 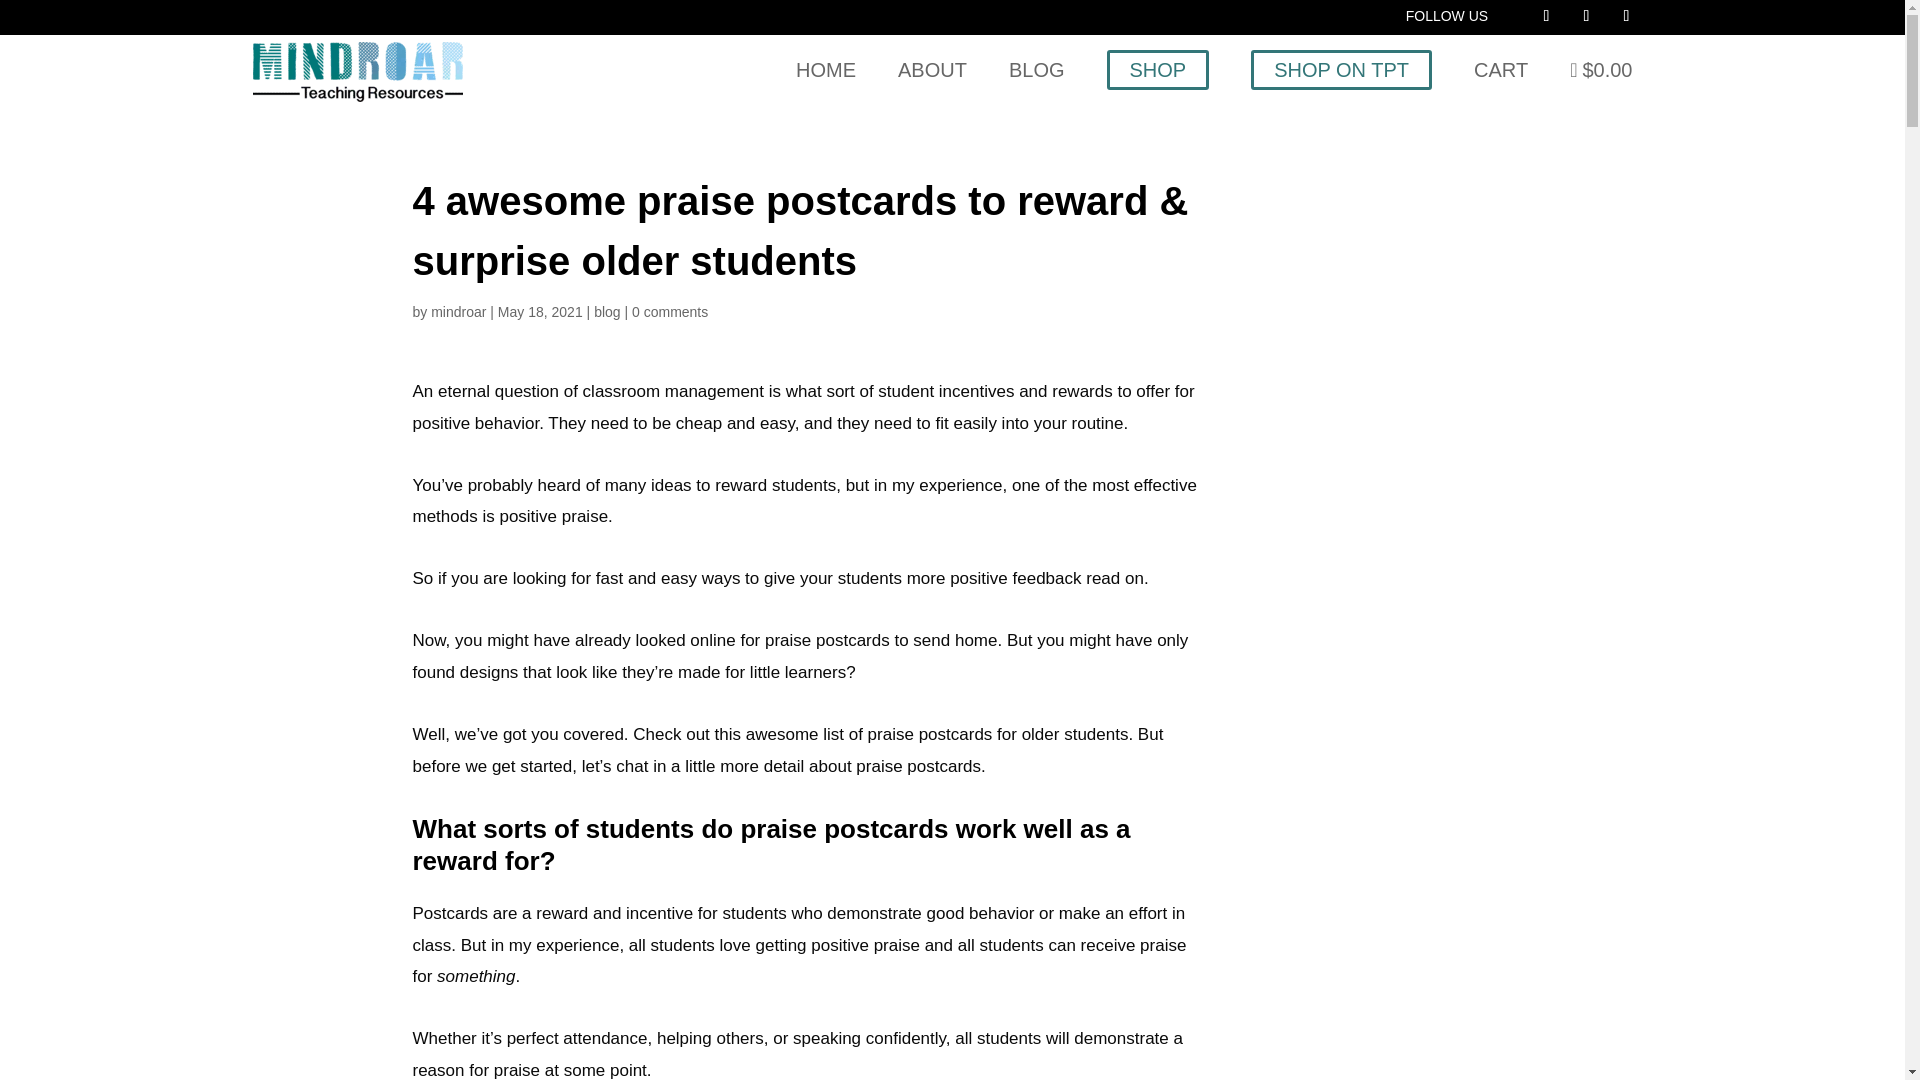 I want to click on Posts by mindroar, so click(x=458, y=311).